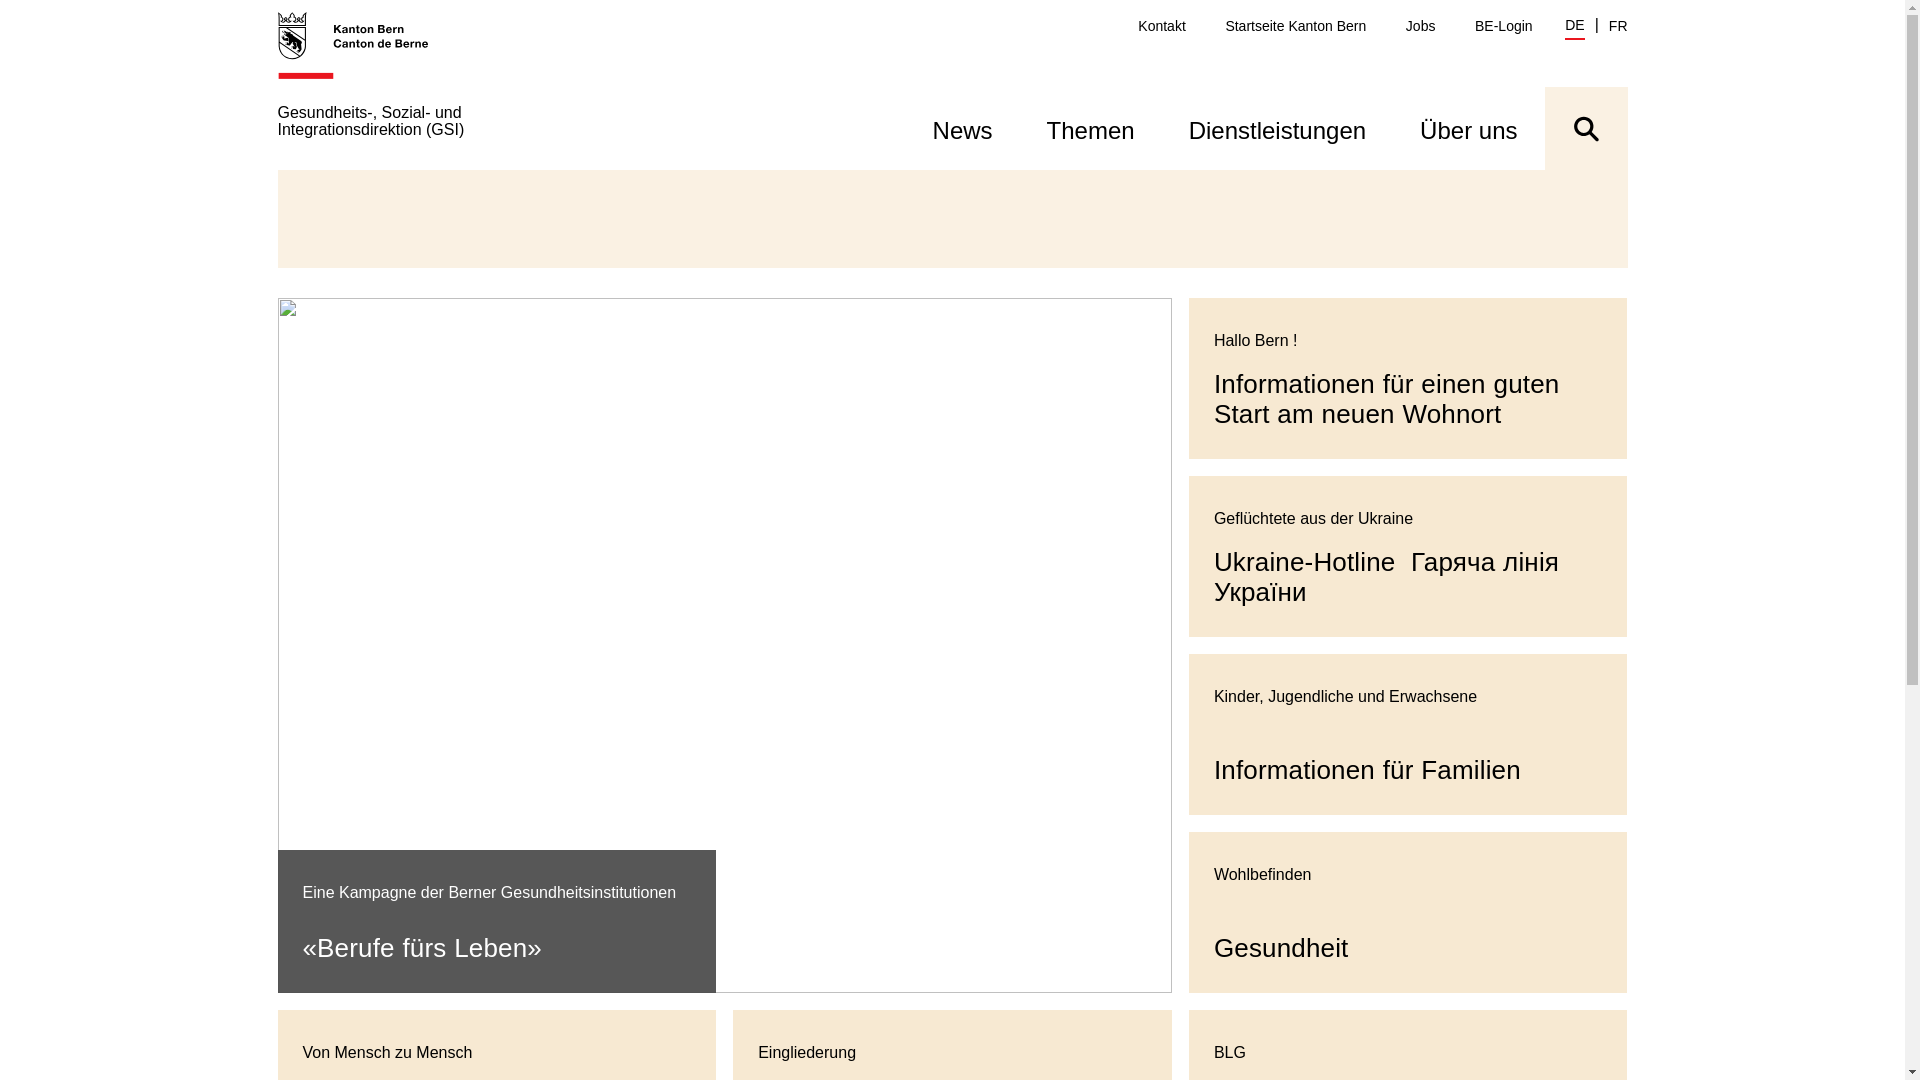 Image resolution: width=1920 pixels, height=1080 pixels. What do you see at coordinates (1586, 128) in the screenshot?
I see `Suche ein- oder ausblenden` at bounding box center [1586, 128].